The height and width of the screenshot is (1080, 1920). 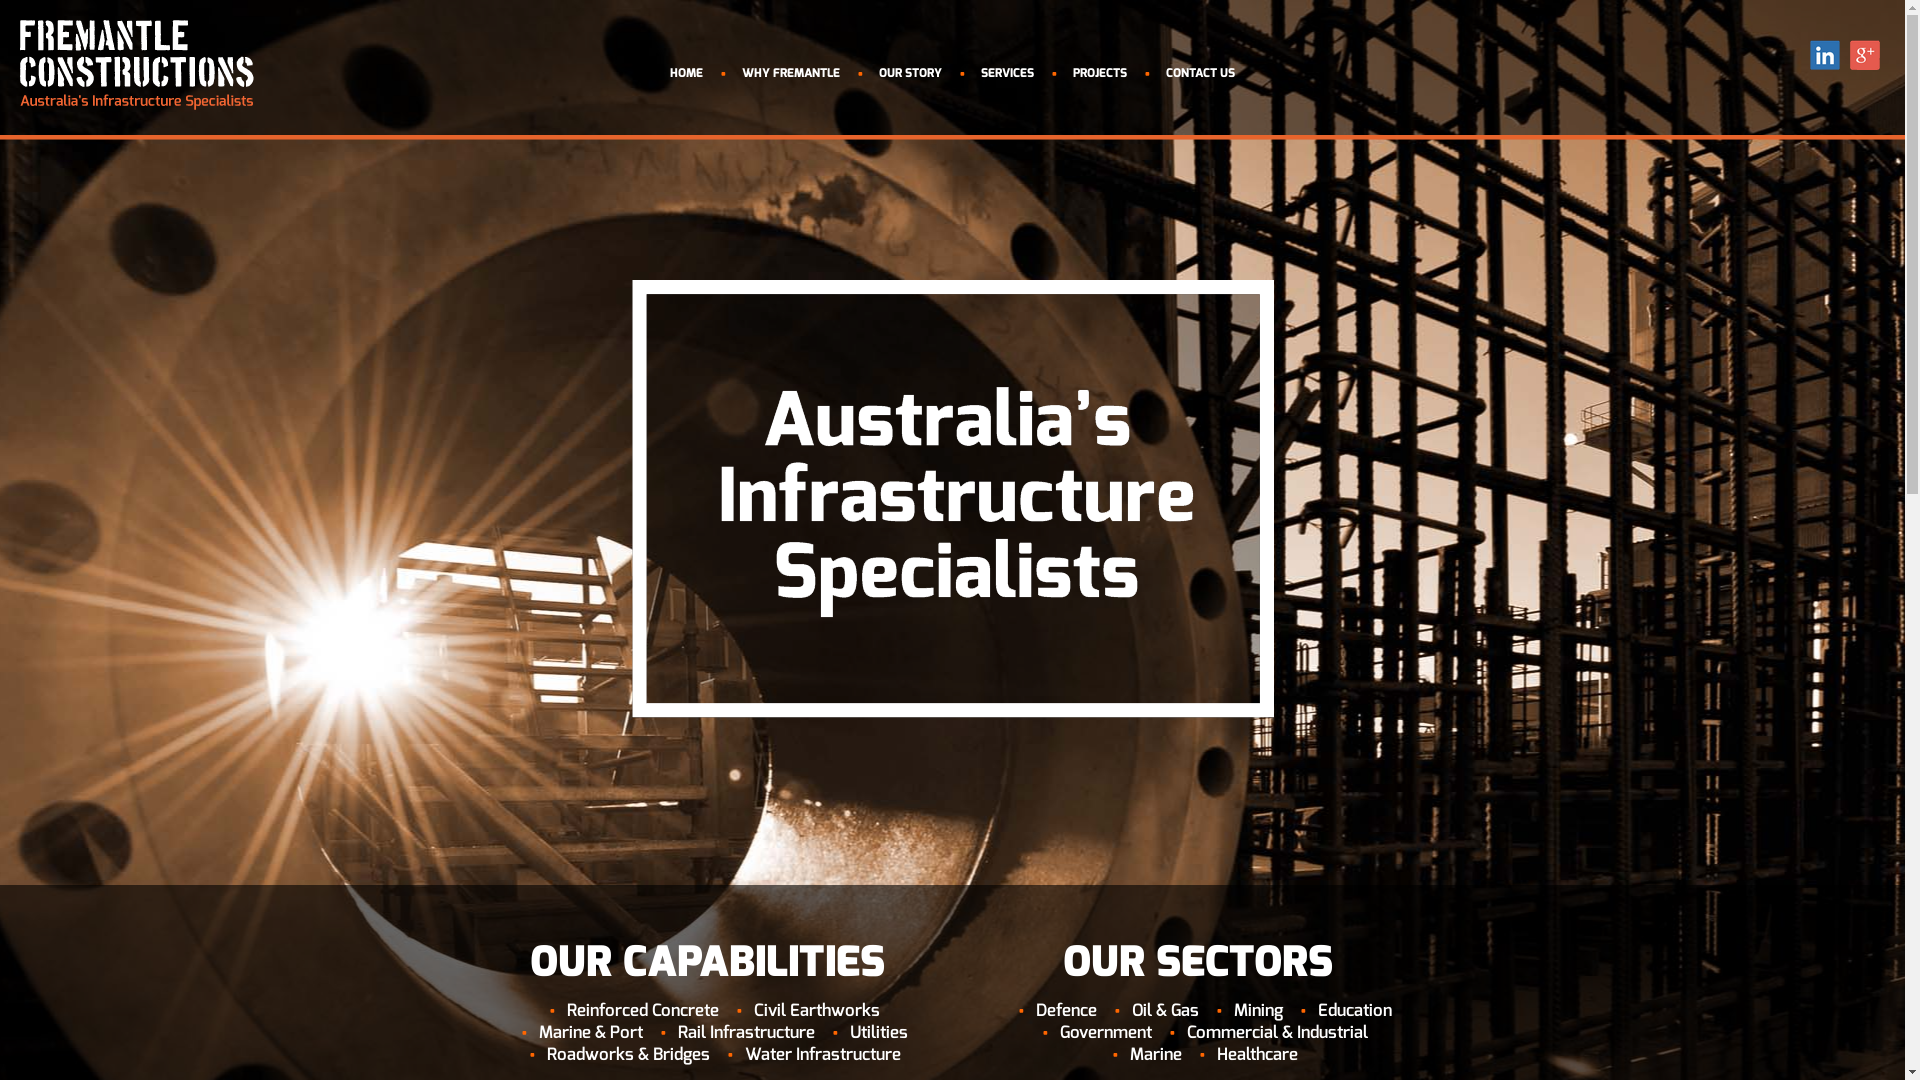 What do you see at coordinates (686, 73) in the screenshot?
I see `HOME` at bounding box center [686, 73].